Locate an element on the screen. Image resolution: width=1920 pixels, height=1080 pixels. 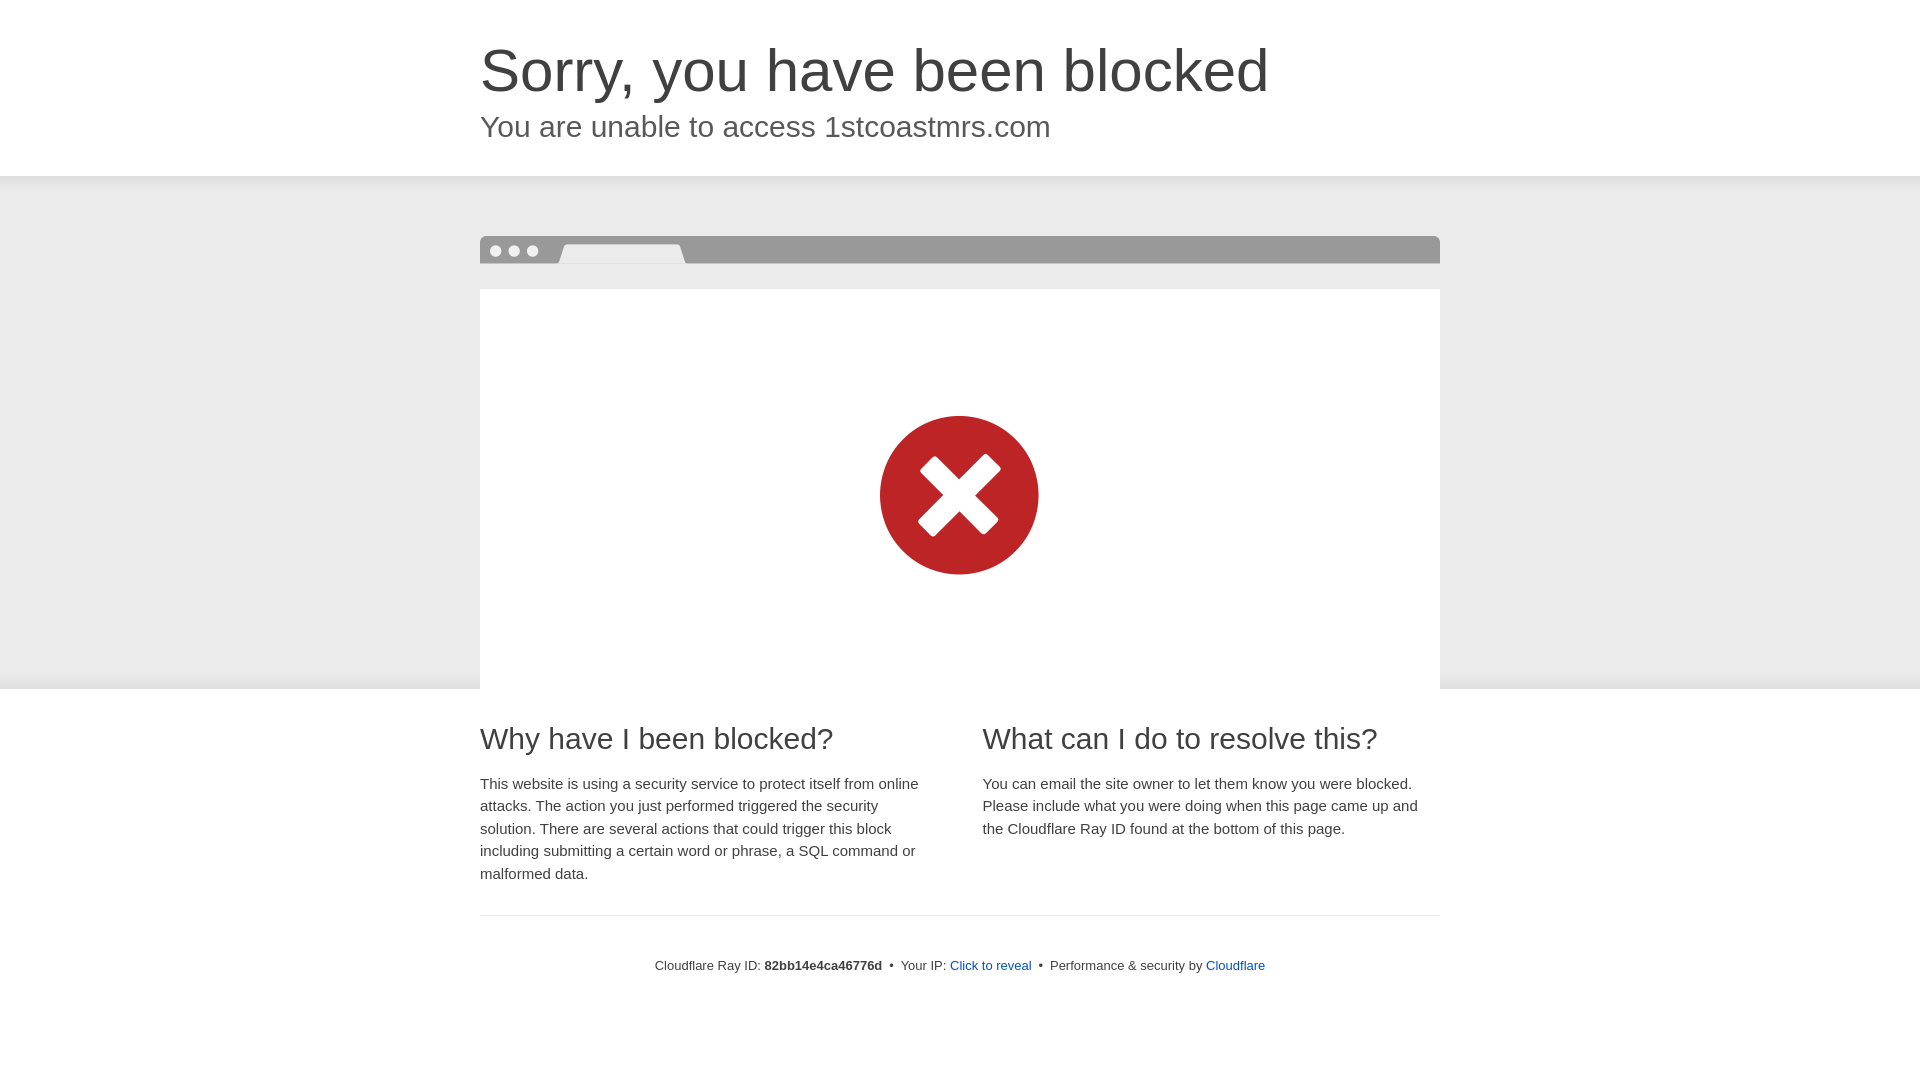
Cloudflare is located at coordinates (1236, 966).